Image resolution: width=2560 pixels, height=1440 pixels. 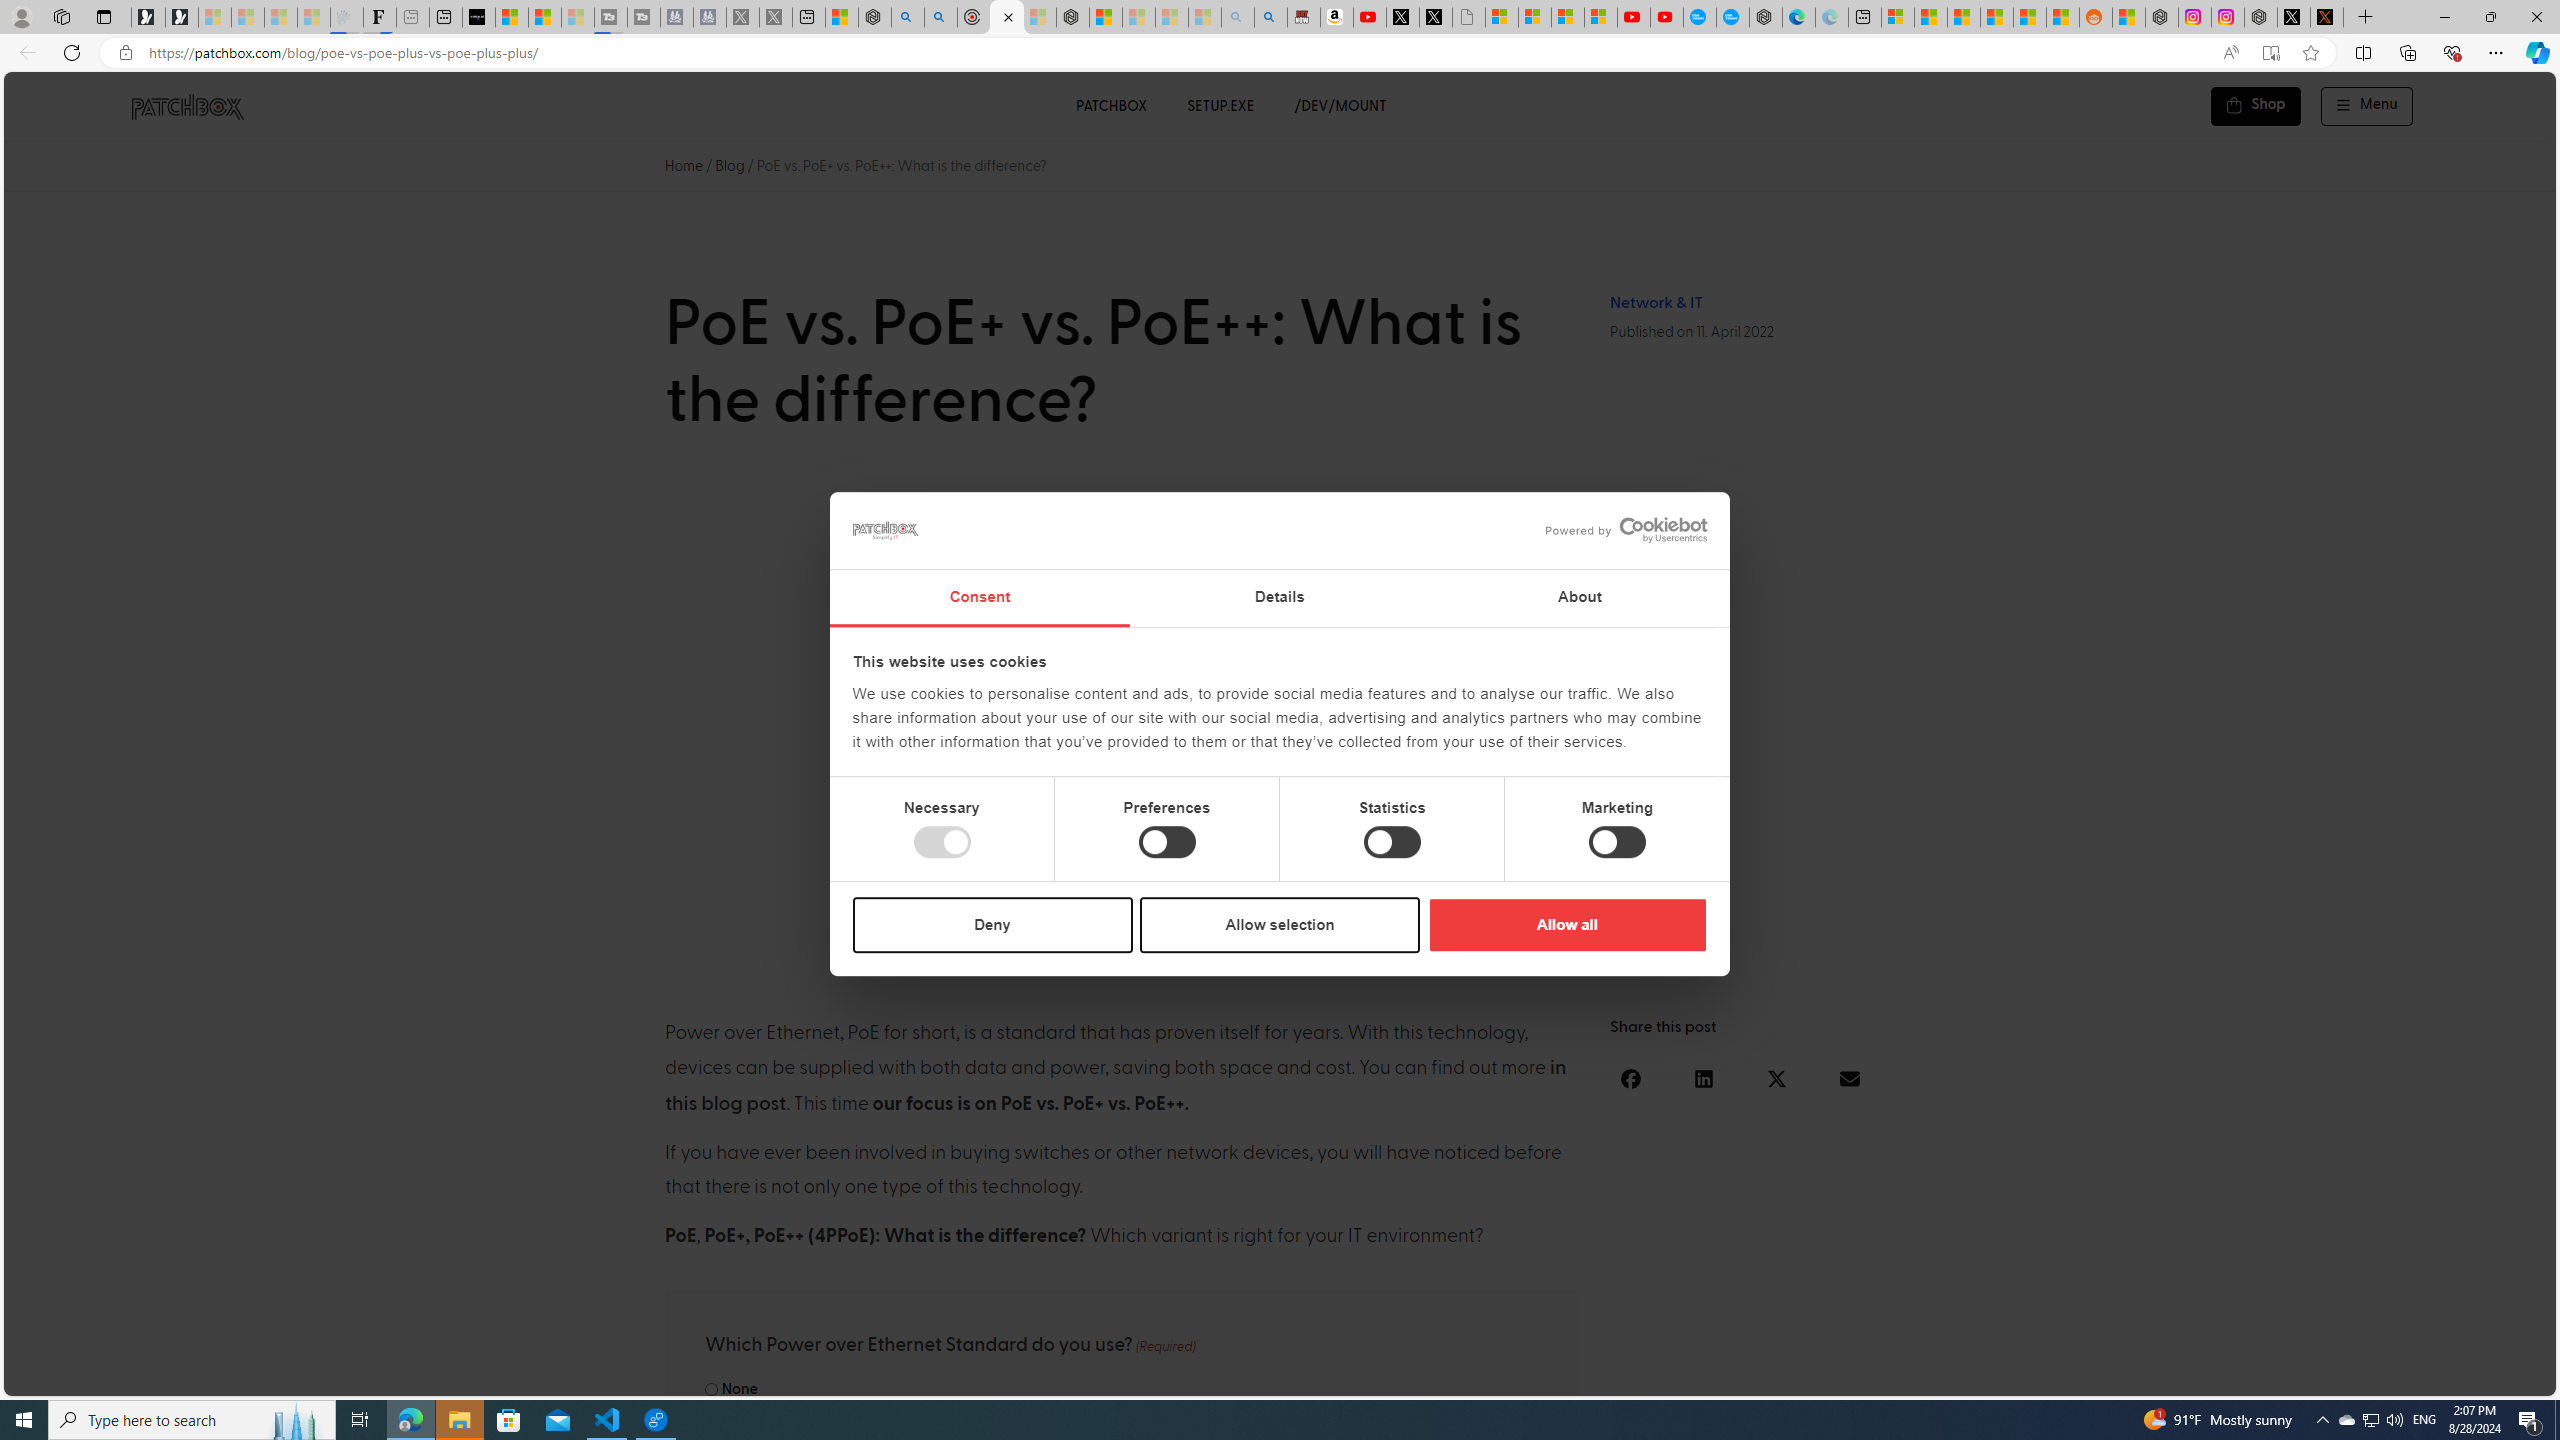 What do you see at coordinates (1220, 106) in the screenshot?
I see `SETUP.EXE` at bounding box center [1220, 106].